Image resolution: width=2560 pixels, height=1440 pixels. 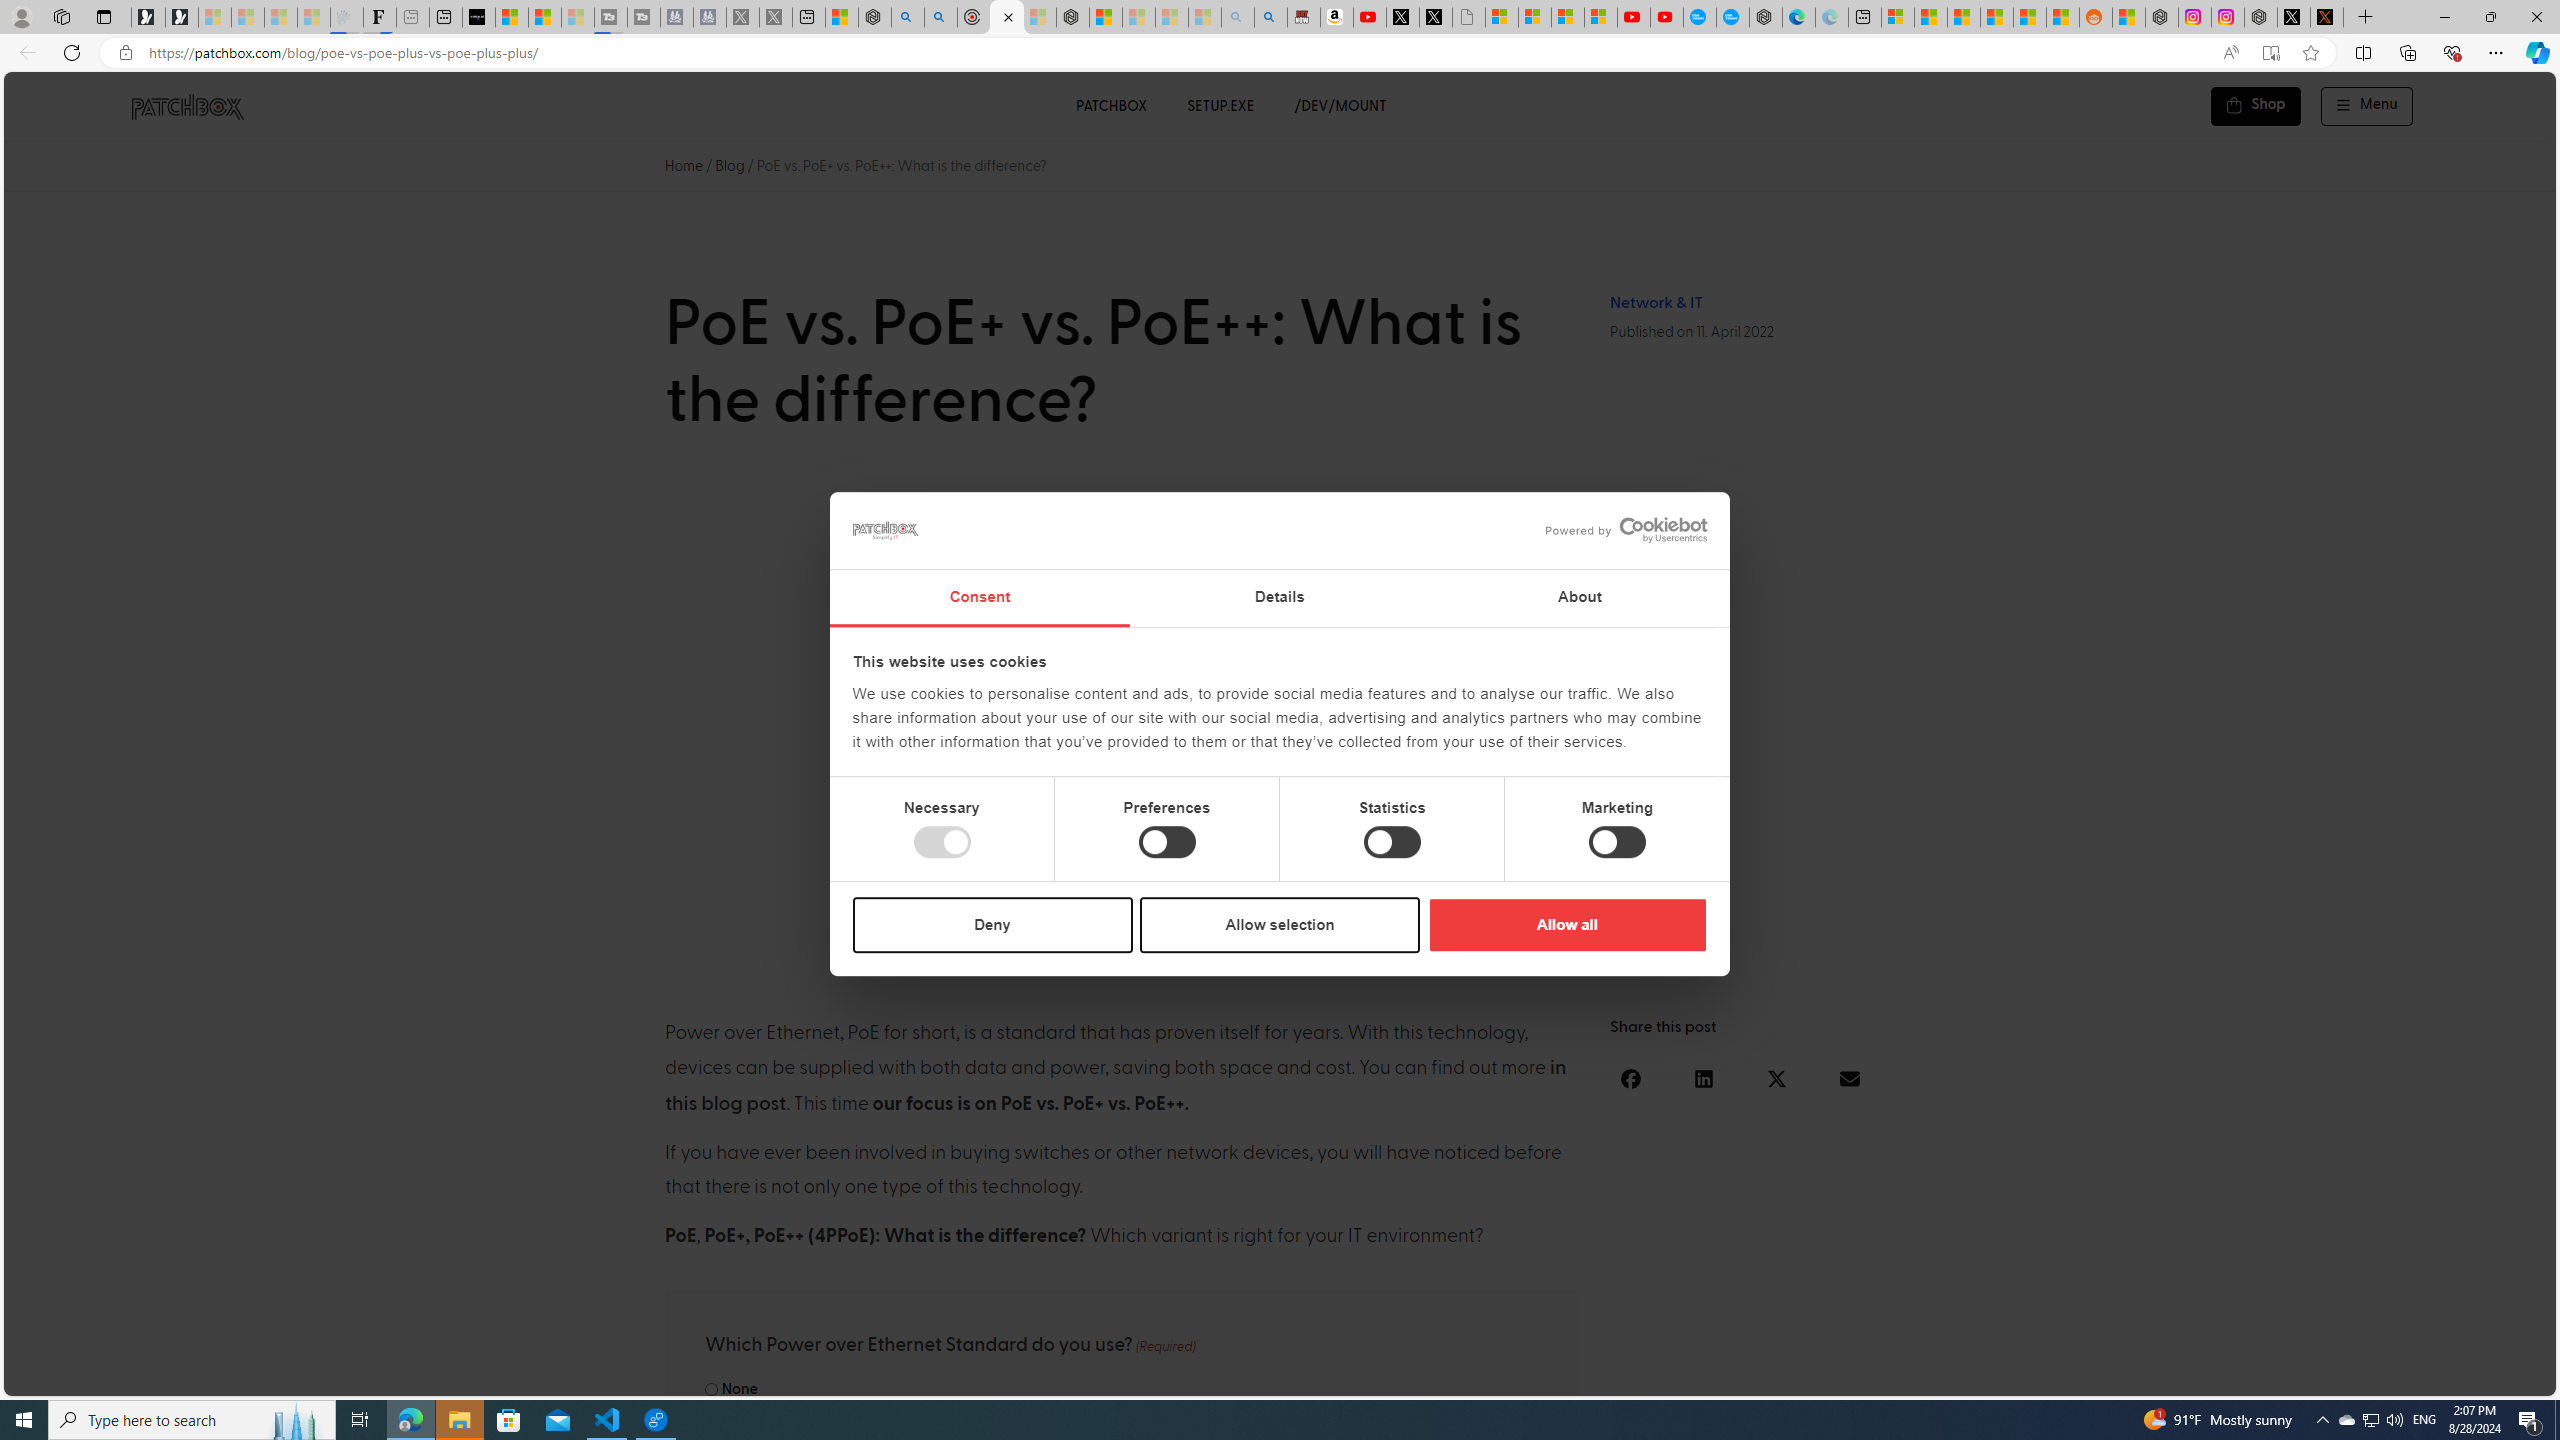 What do you see at coordinates (1220, 106) in the screenshot?
I see `SETUP.EXE` at bounding box center [1220, 106].